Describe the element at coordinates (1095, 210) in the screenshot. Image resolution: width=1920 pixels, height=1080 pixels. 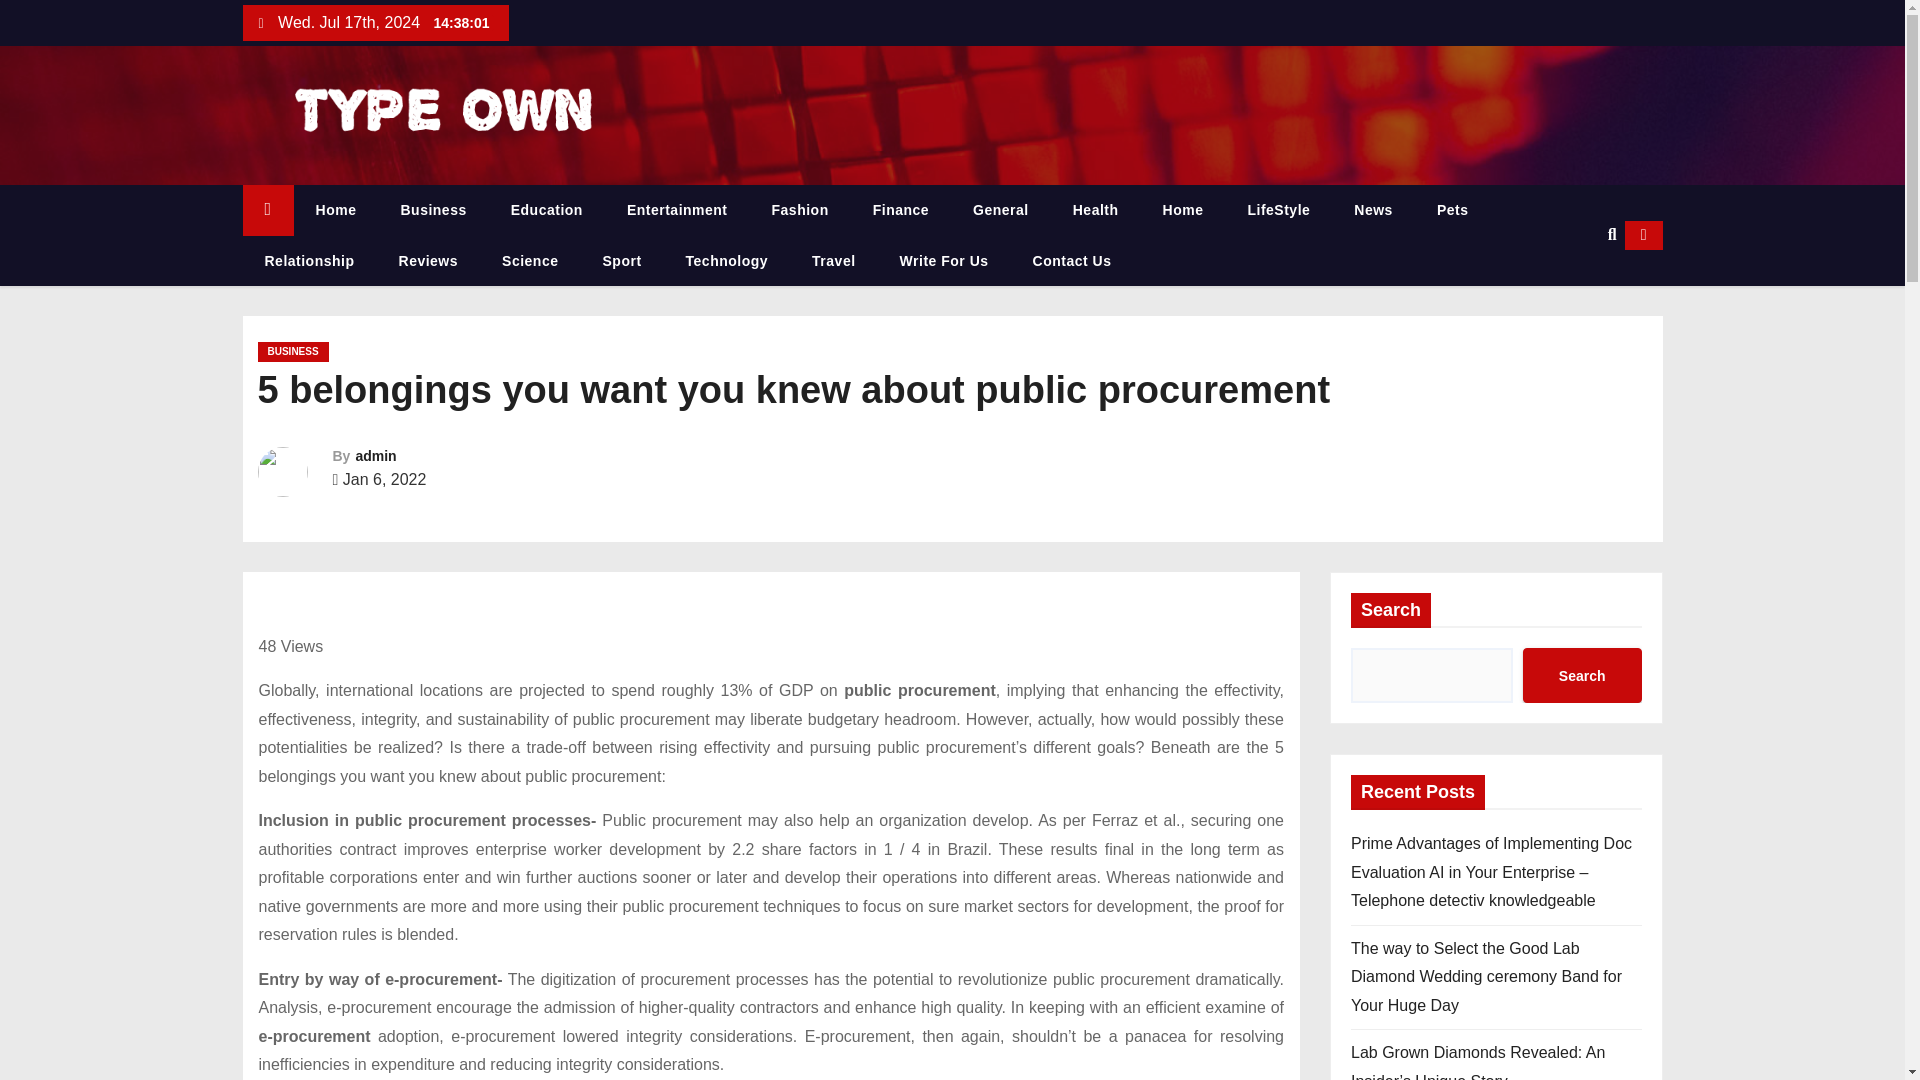
I see `Health` at that location.